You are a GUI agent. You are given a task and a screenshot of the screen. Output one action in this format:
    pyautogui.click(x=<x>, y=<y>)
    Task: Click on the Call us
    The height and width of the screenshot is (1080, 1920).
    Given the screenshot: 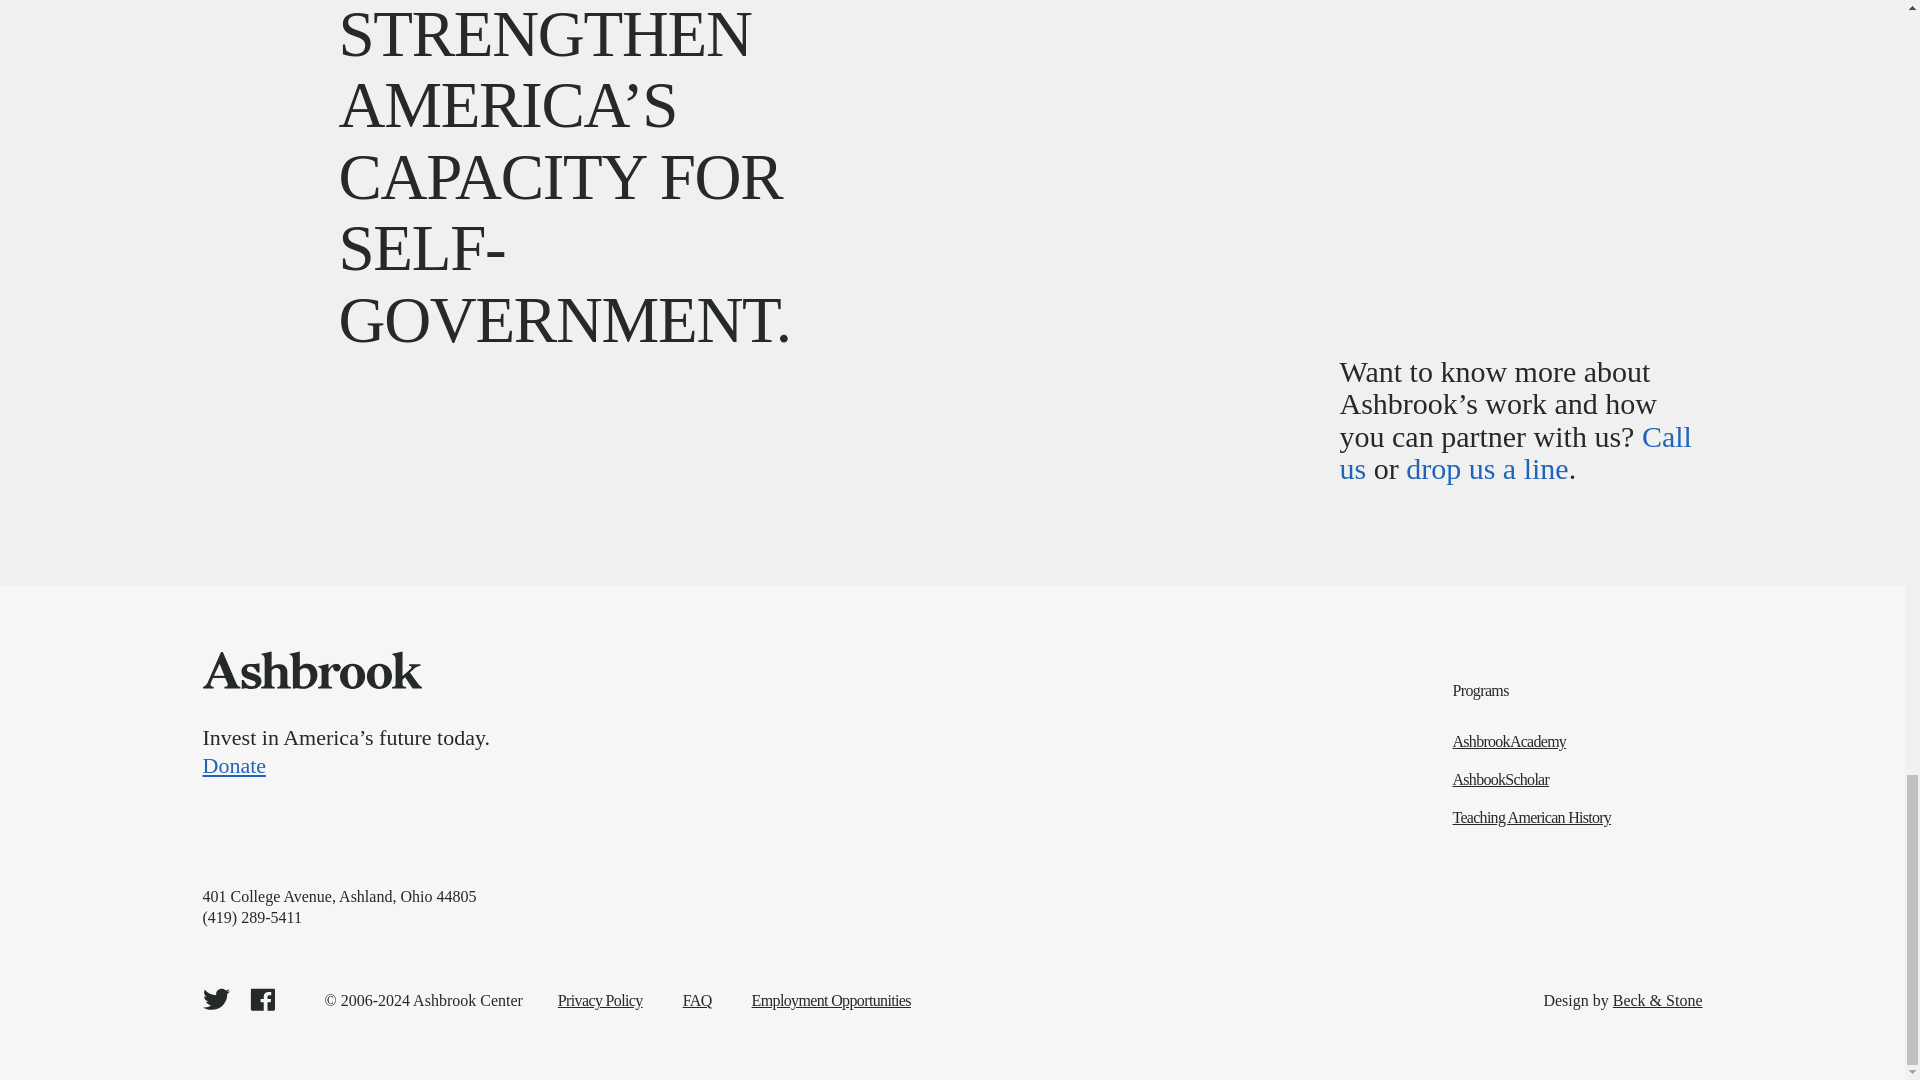 What is the action you would take?
    pyautogui.click(x=1516, y=452)
    